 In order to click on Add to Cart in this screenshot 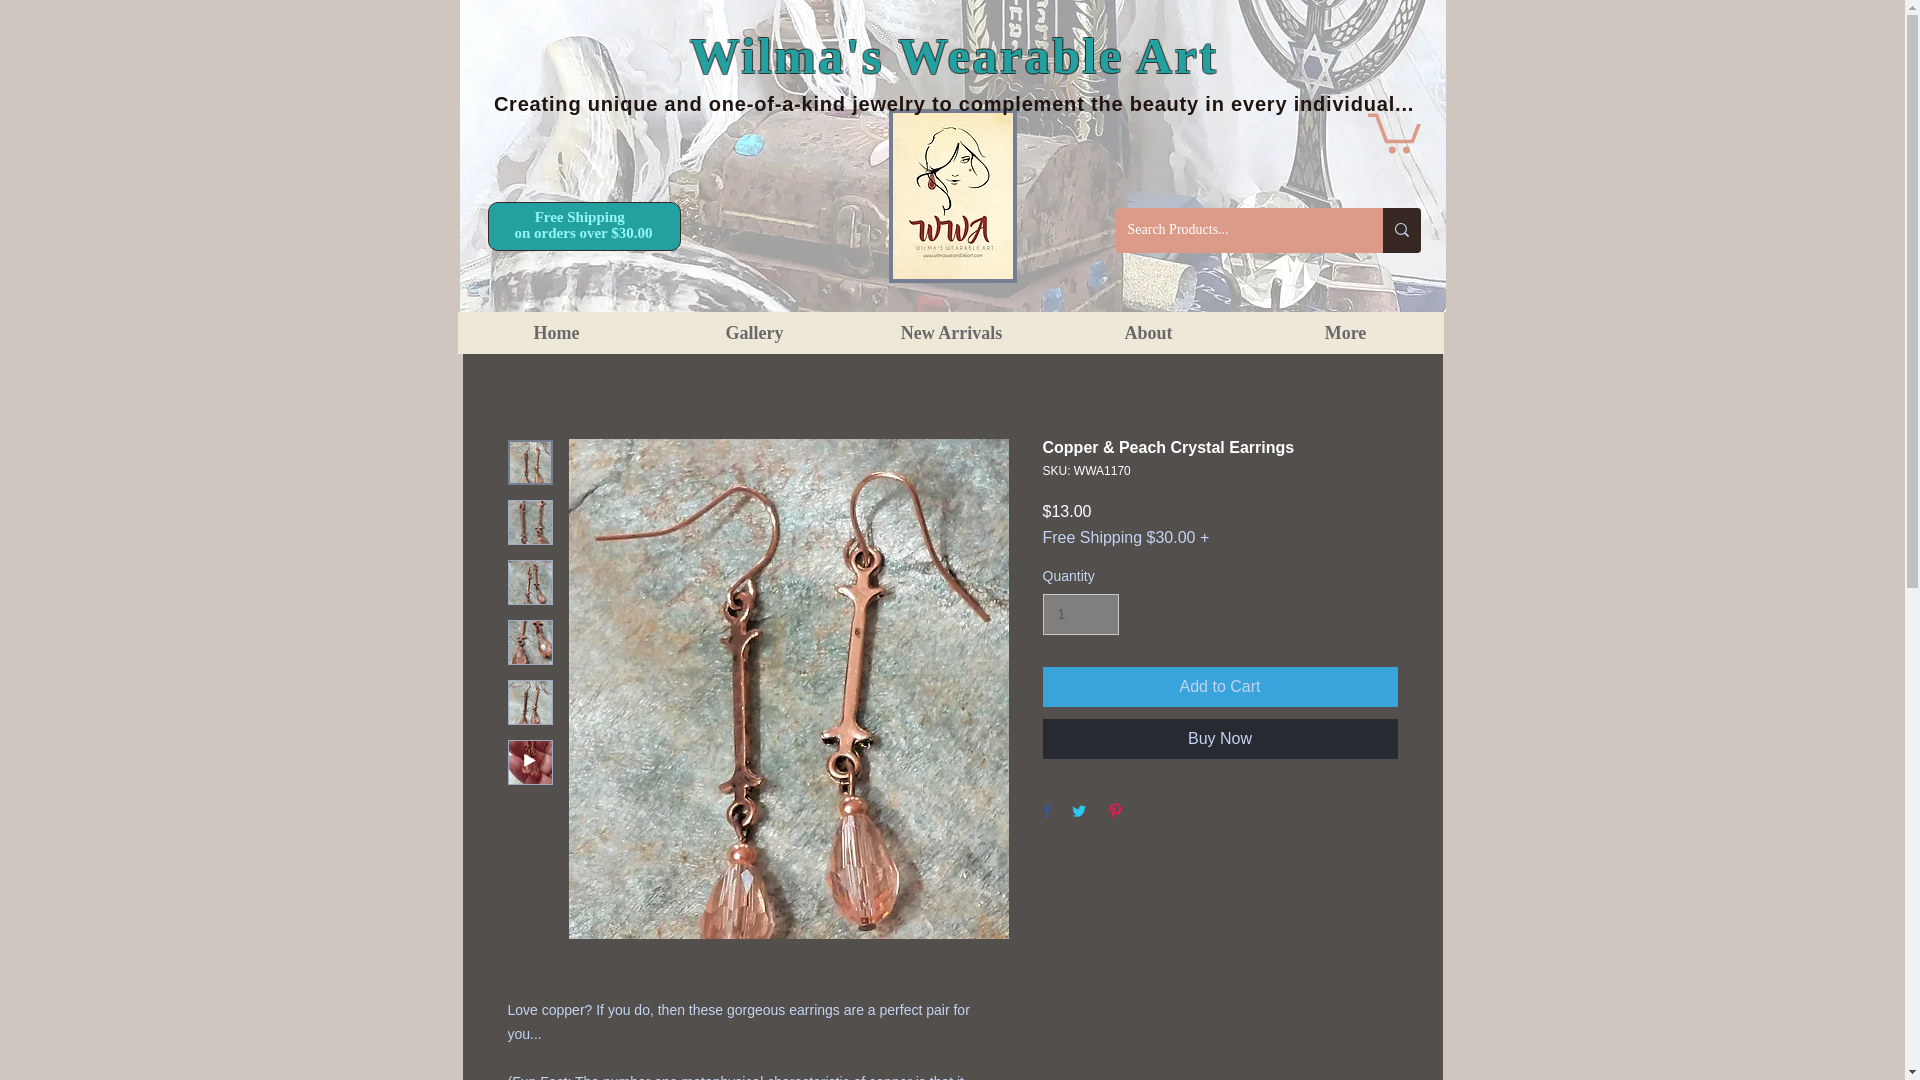, I will do `click(1220, 687)`.